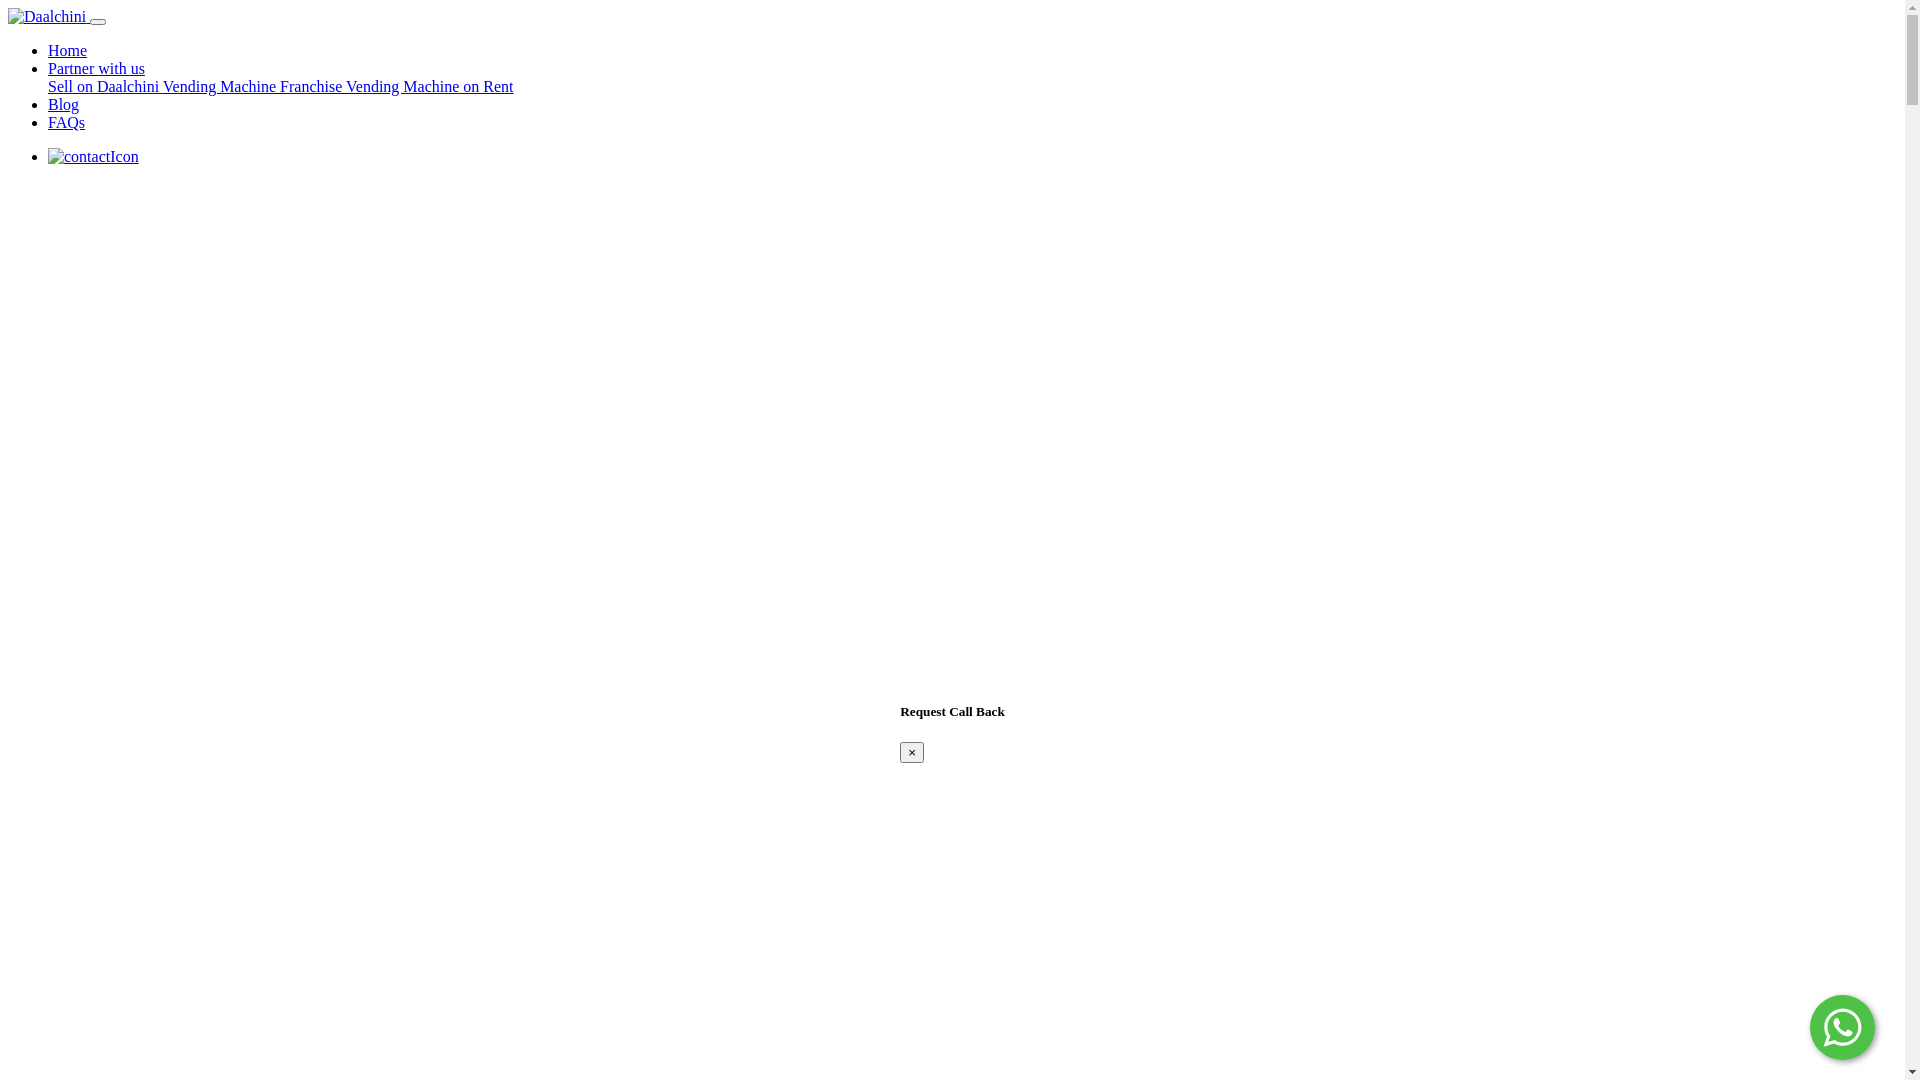  I want to click on Vending Machine Franchise, so click(254, 86).